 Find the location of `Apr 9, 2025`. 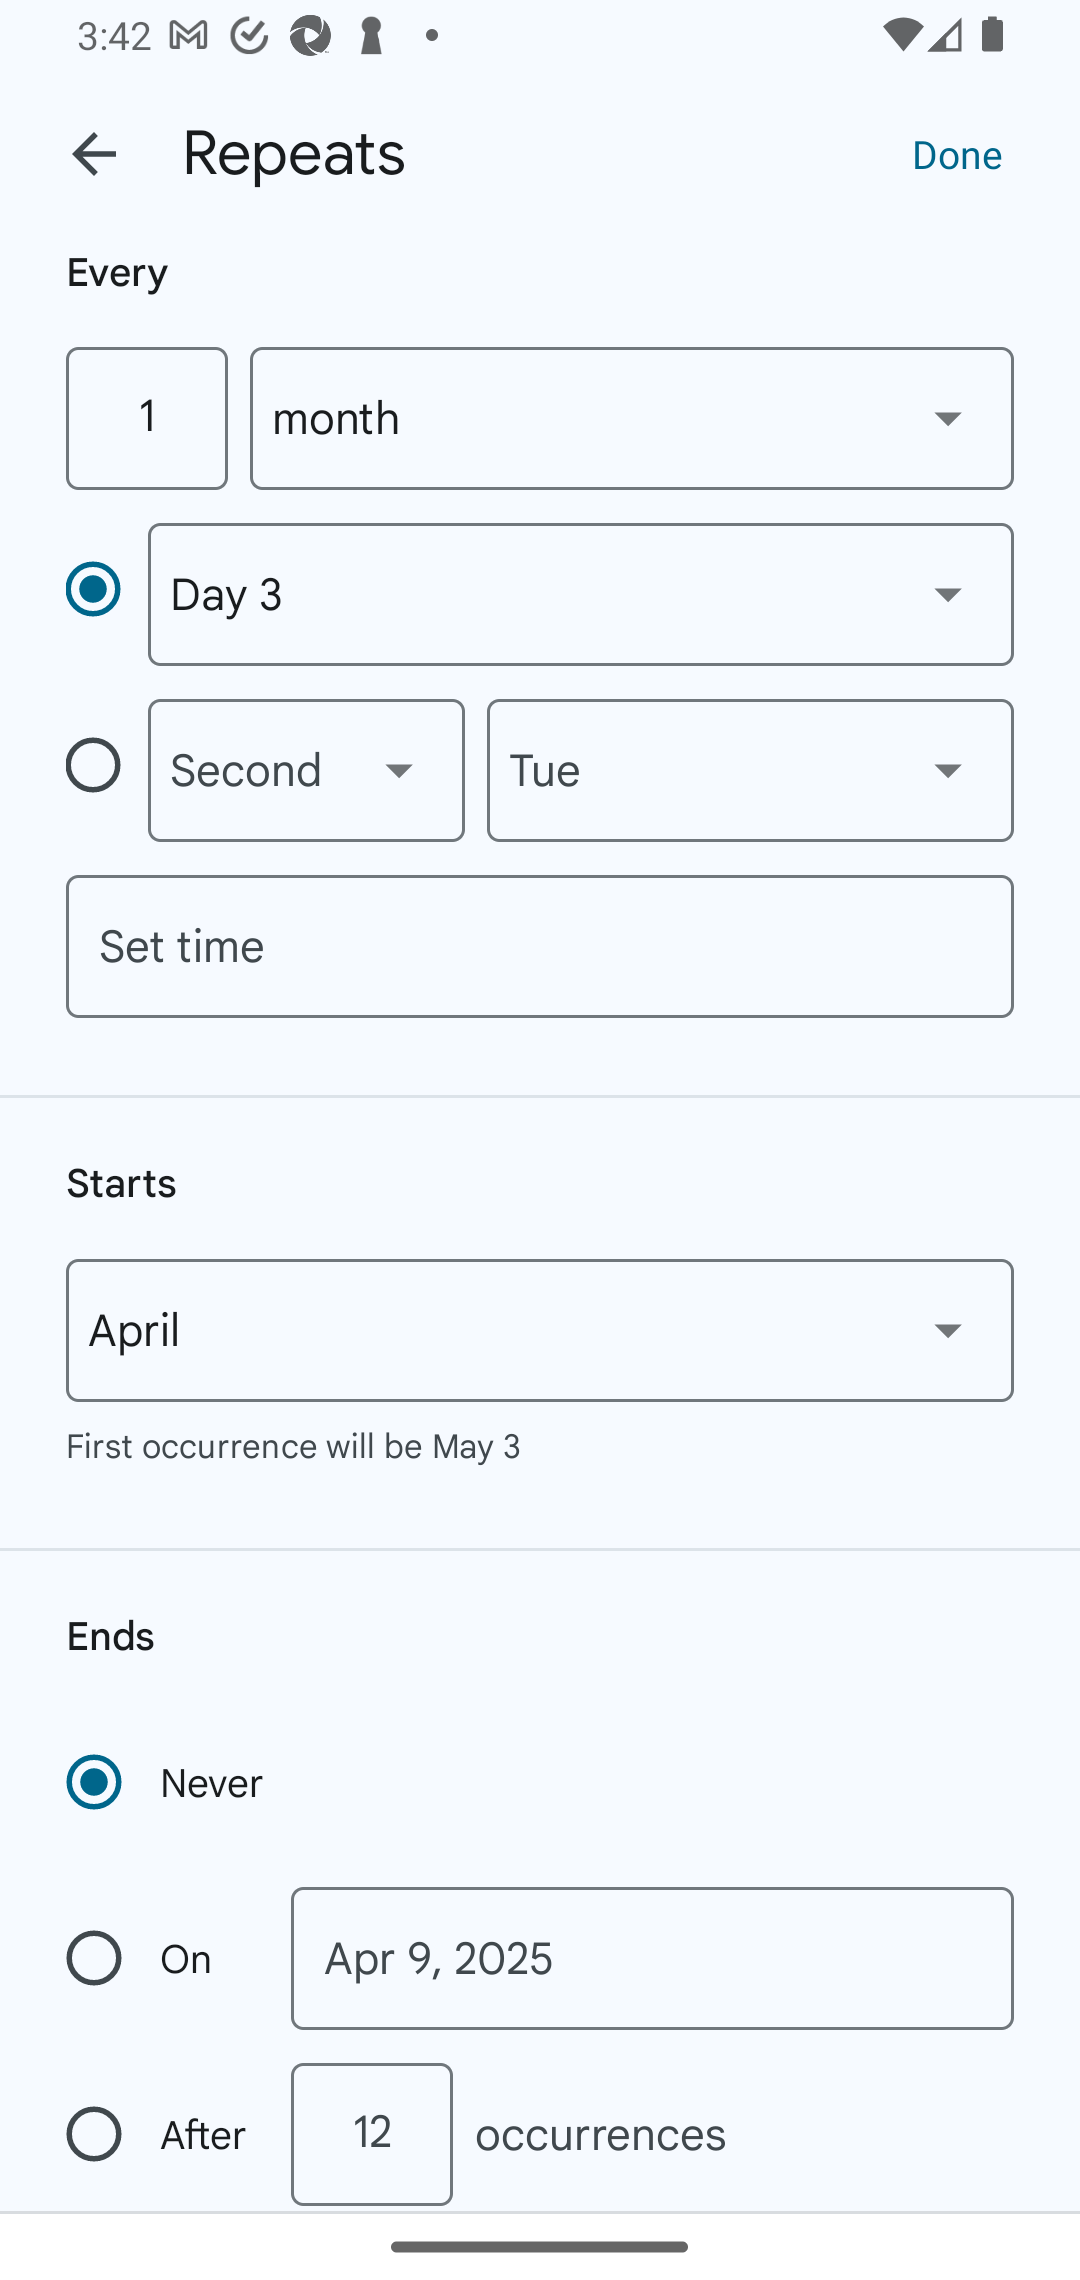

Apr 9, 2025 is located at coordinates (652, 1958).